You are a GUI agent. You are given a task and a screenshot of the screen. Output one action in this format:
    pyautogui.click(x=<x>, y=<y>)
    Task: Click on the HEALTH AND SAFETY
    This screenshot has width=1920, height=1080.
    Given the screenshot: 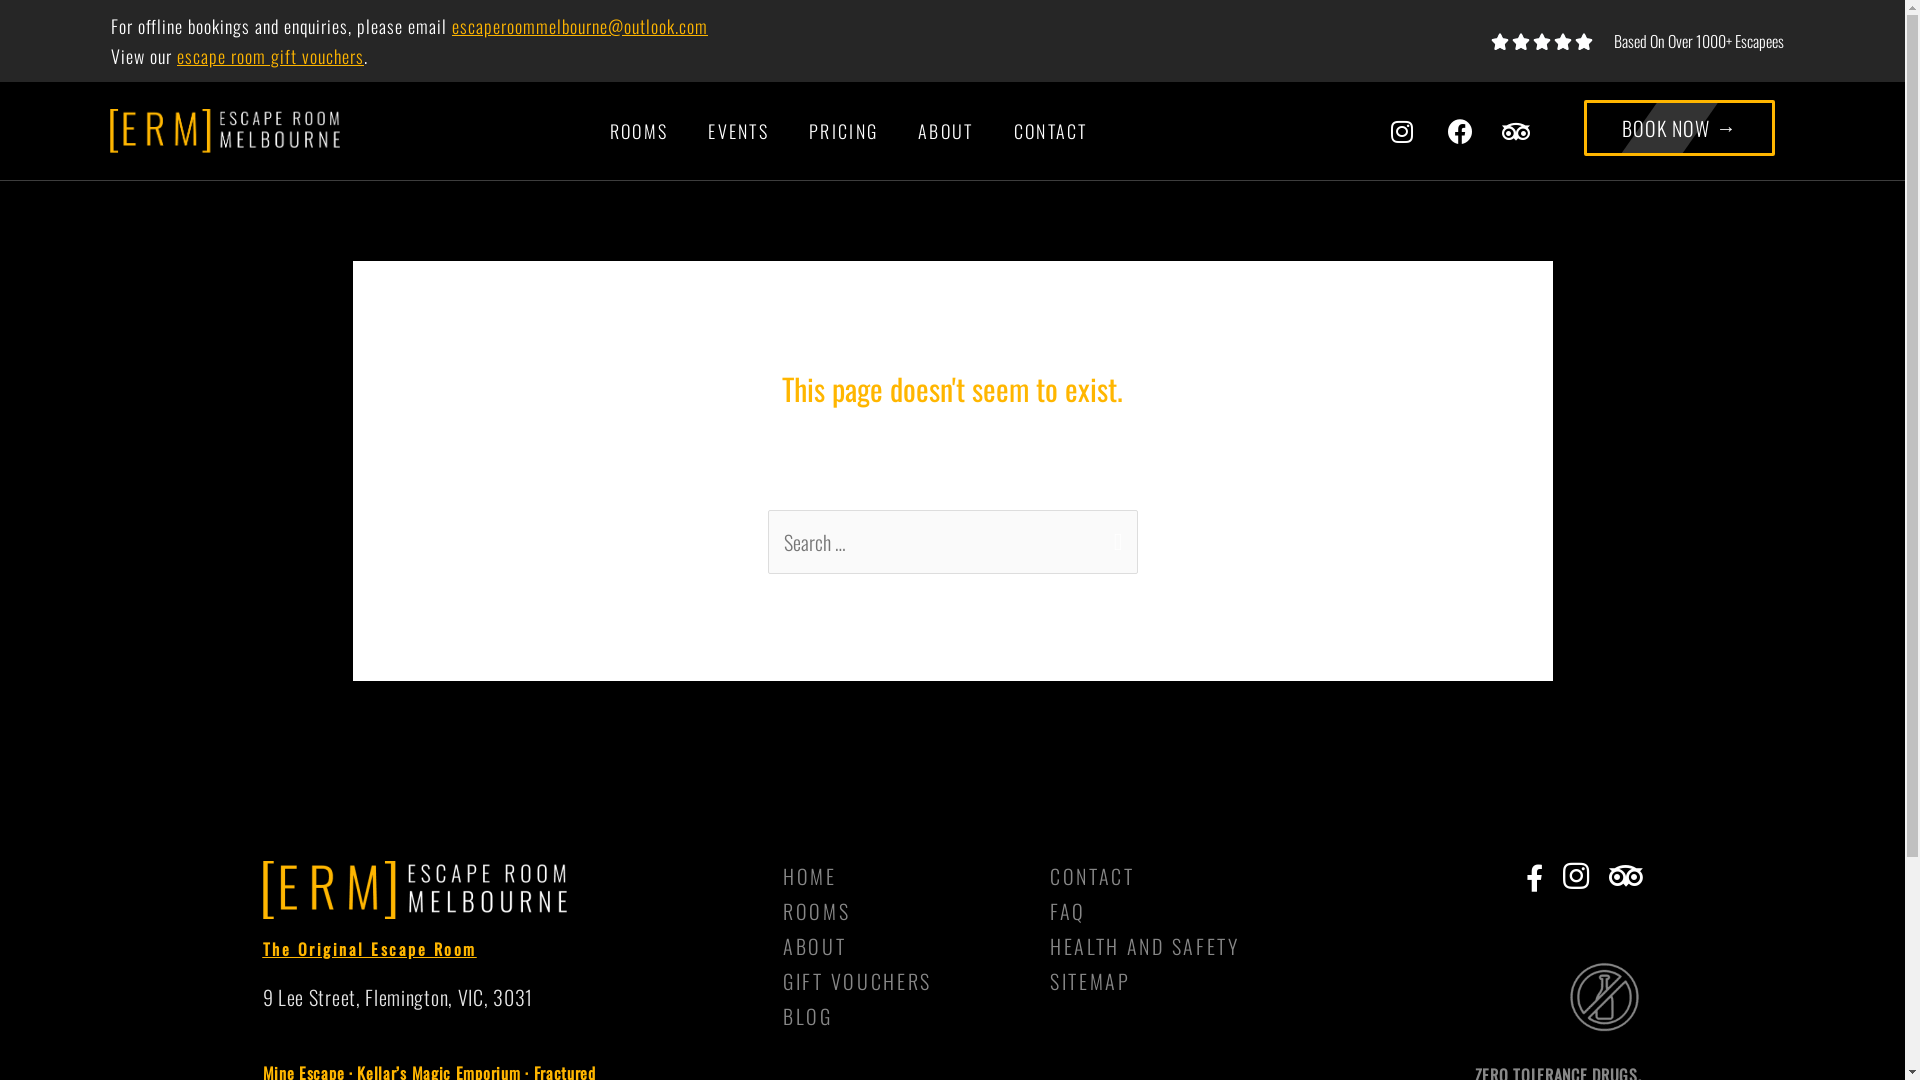 What is the action you would take?
    pyautogui.click(x=1178, y=946)
    